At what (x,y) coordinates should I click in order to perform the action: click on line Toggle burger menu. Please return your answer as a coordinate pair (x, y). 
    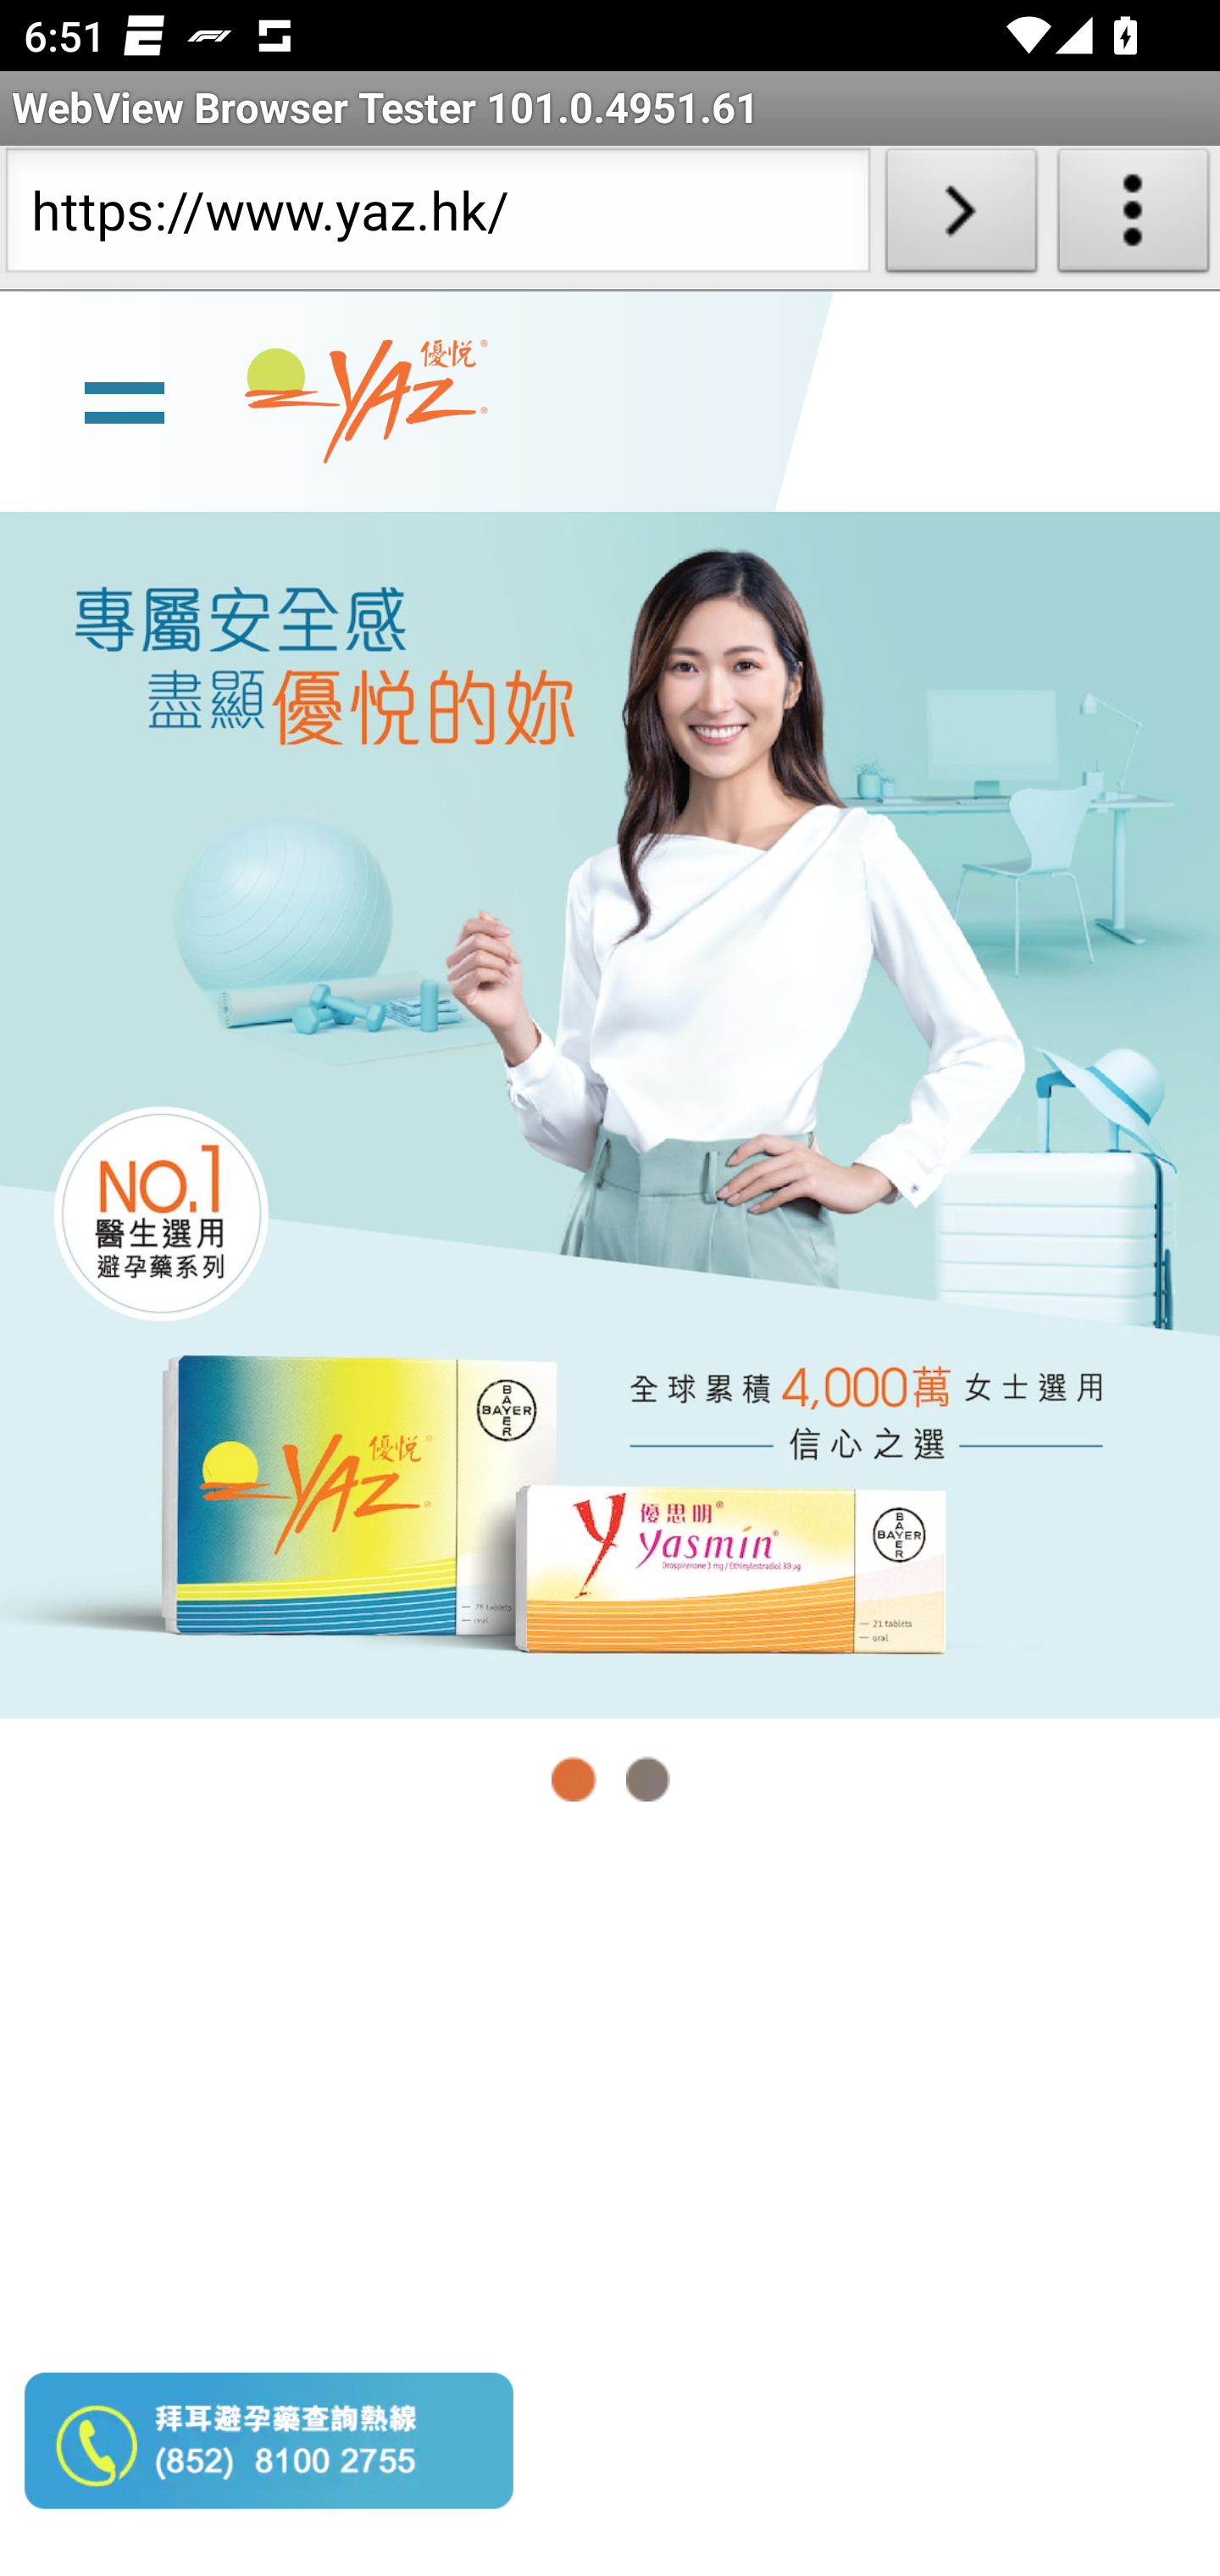
    Looking at the image, I should click on (124, 399).